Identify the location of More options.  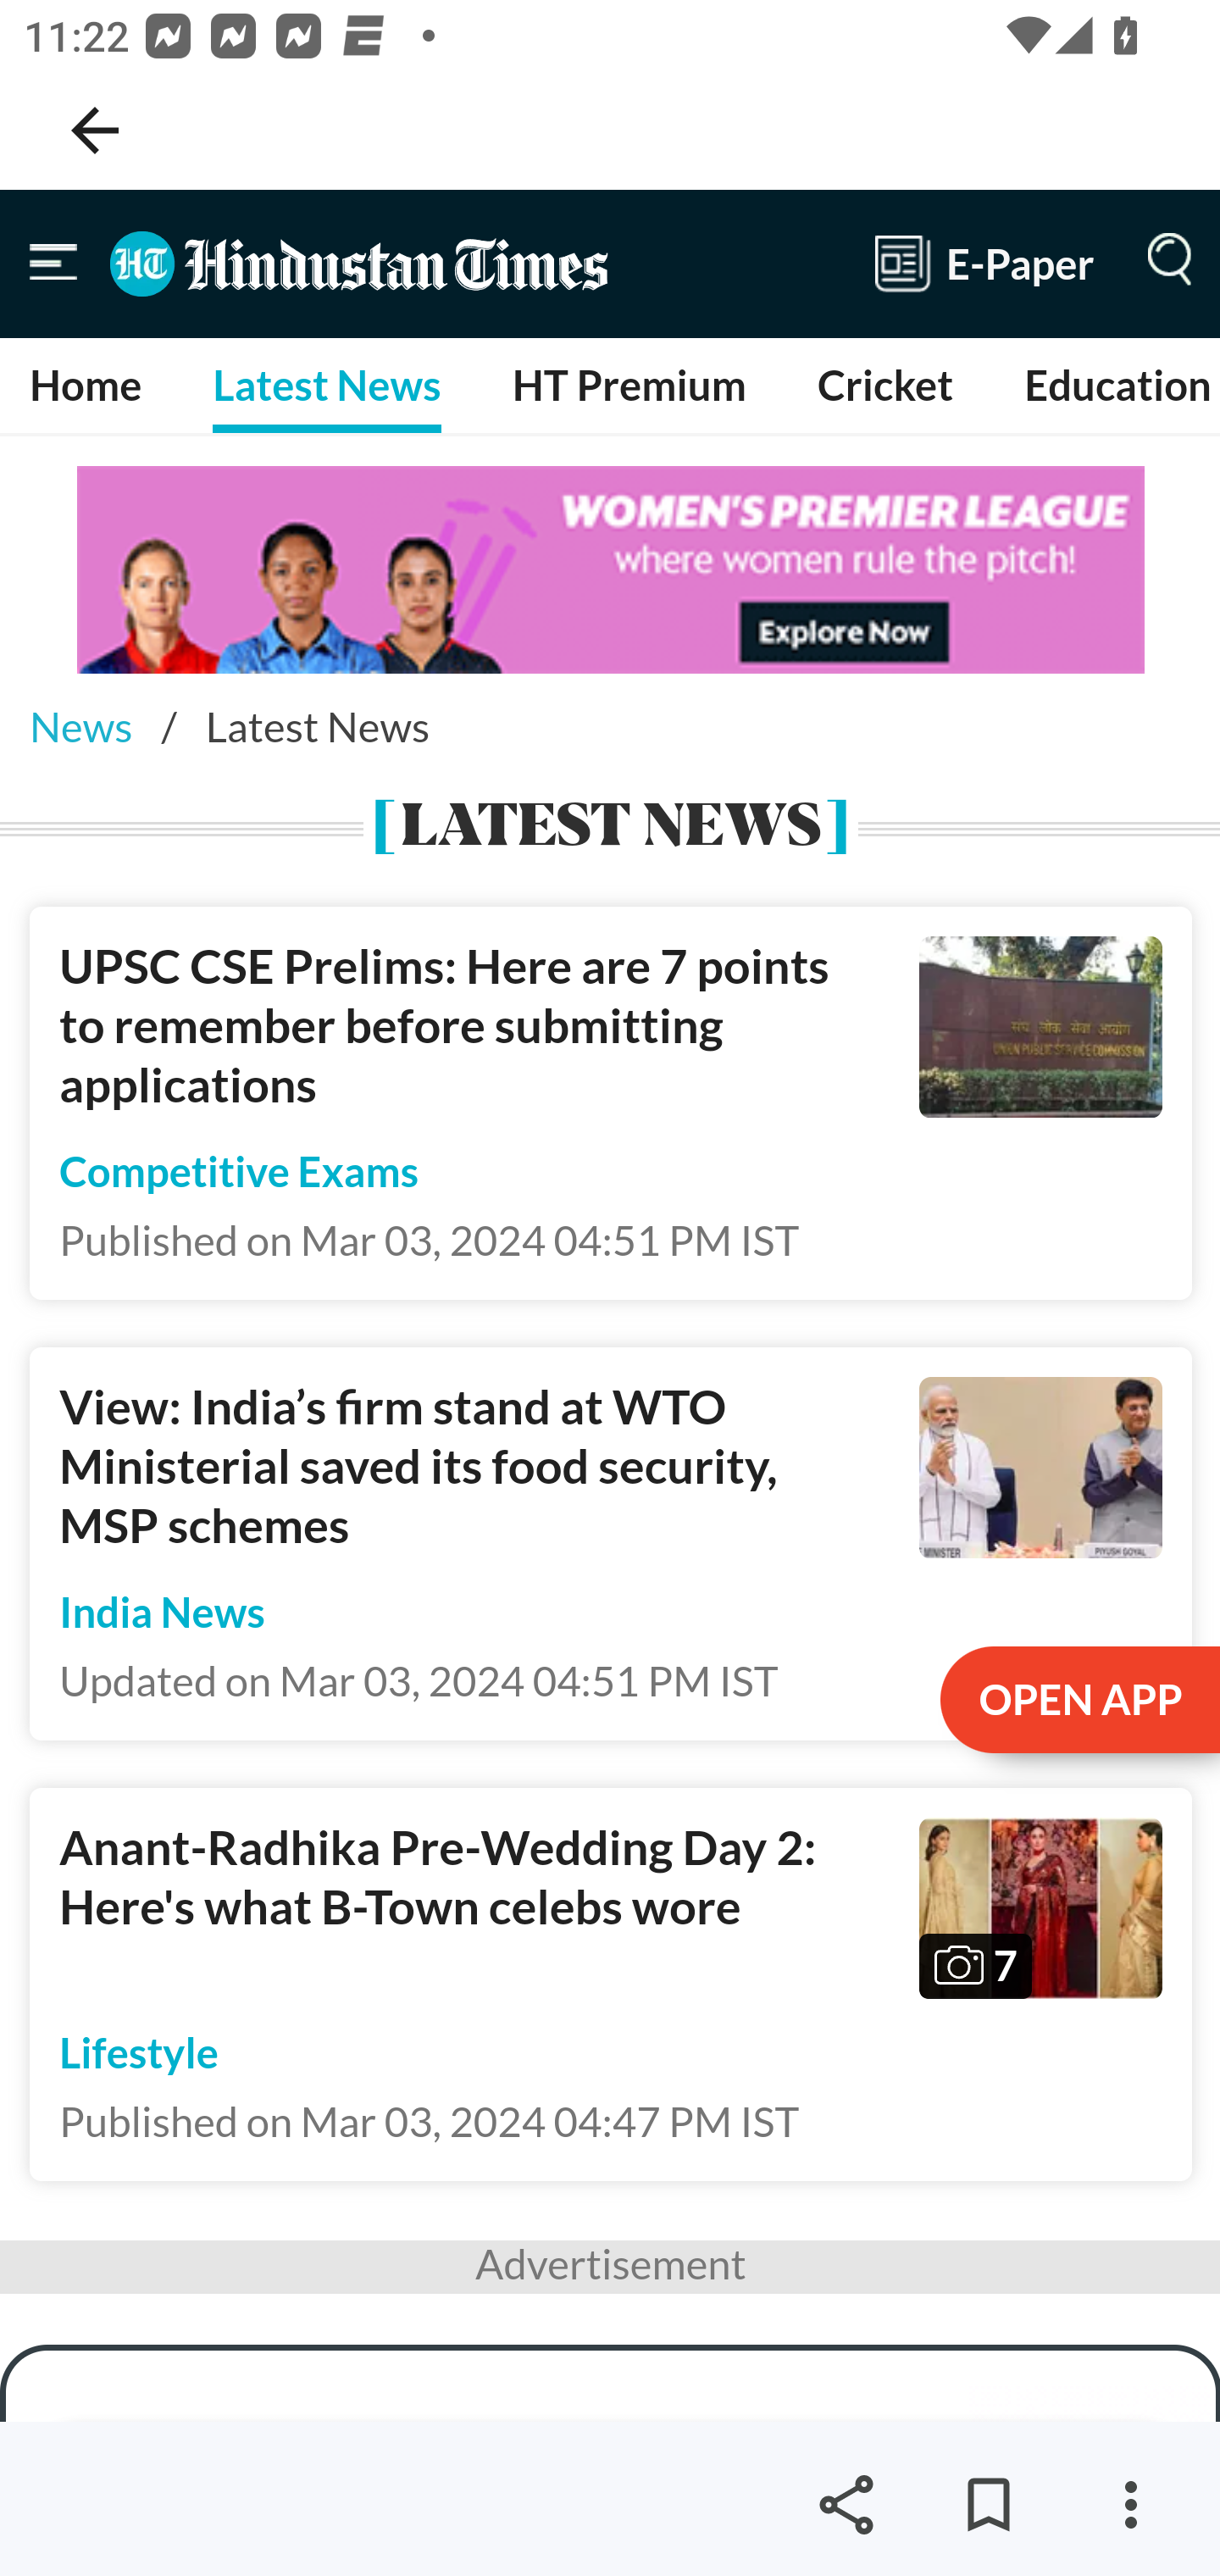
(1130, 2505).